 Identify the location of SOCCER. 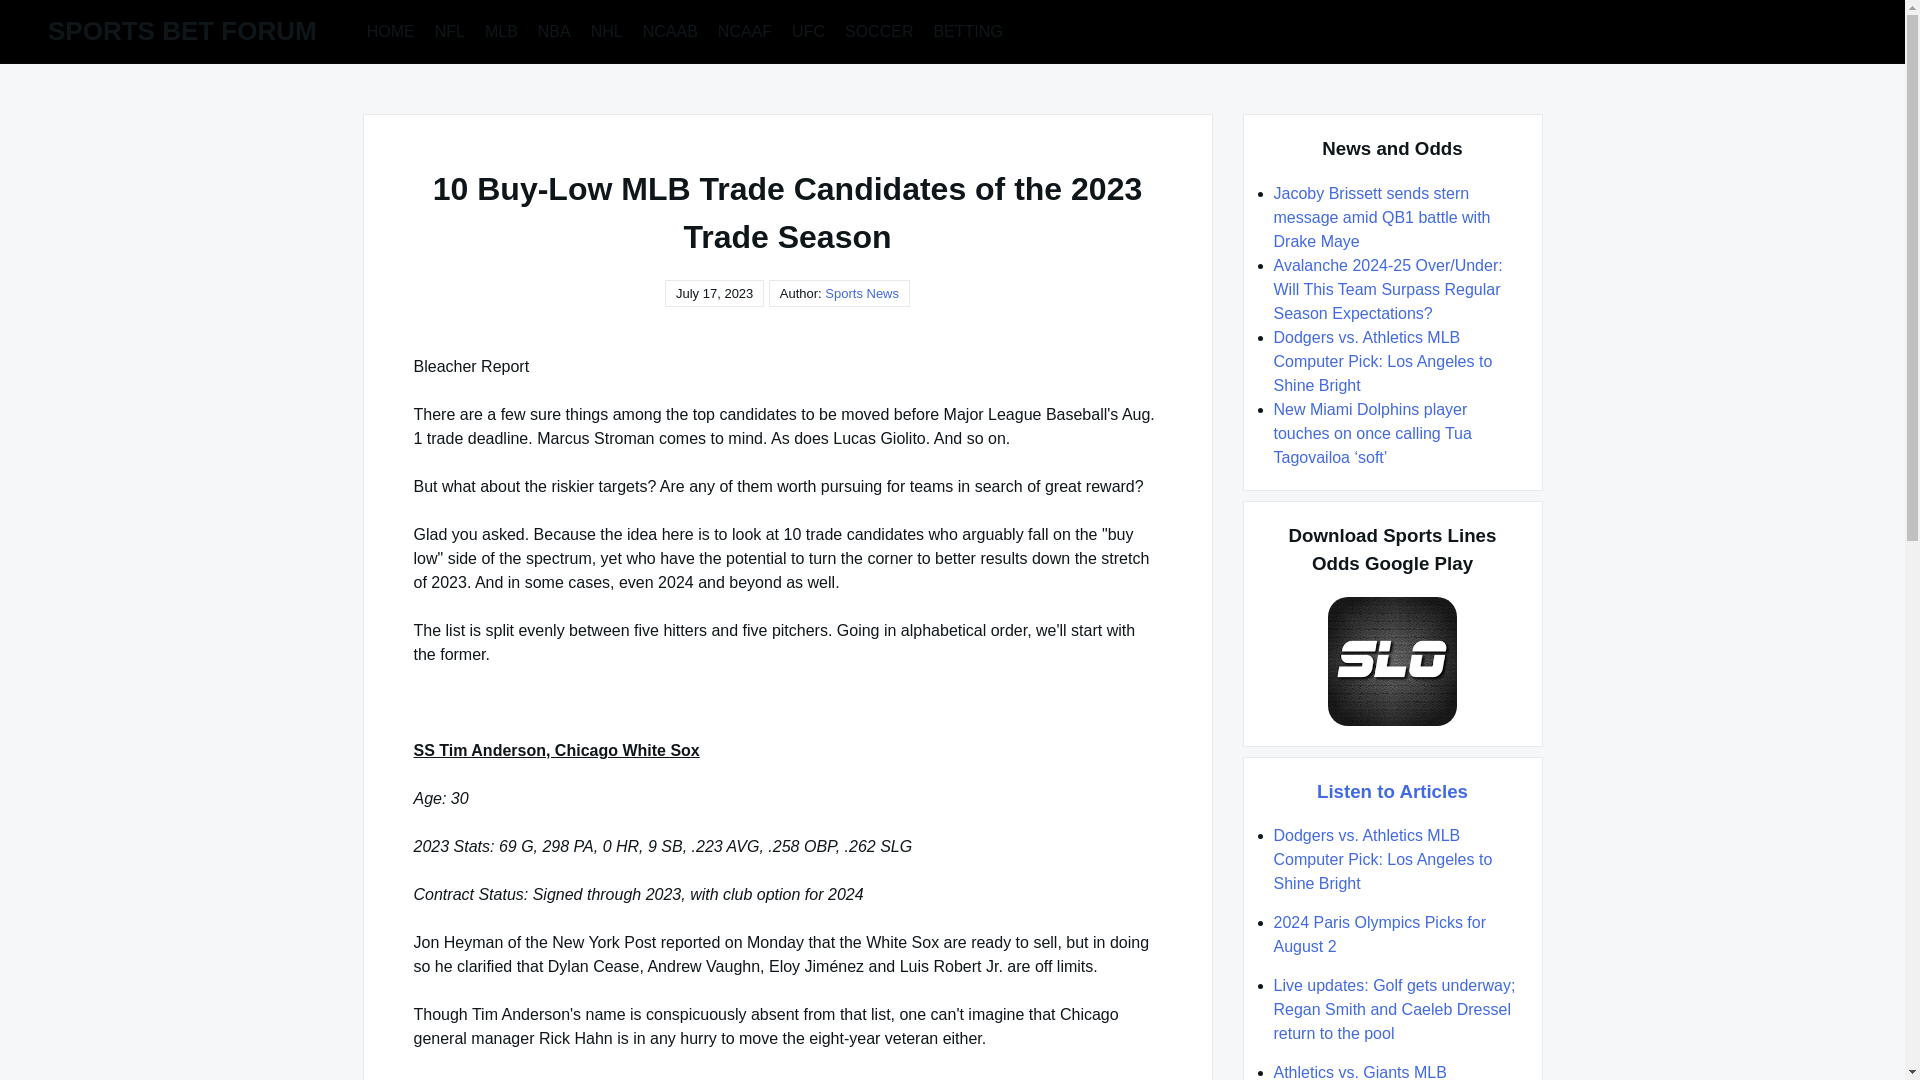
(879, 30).